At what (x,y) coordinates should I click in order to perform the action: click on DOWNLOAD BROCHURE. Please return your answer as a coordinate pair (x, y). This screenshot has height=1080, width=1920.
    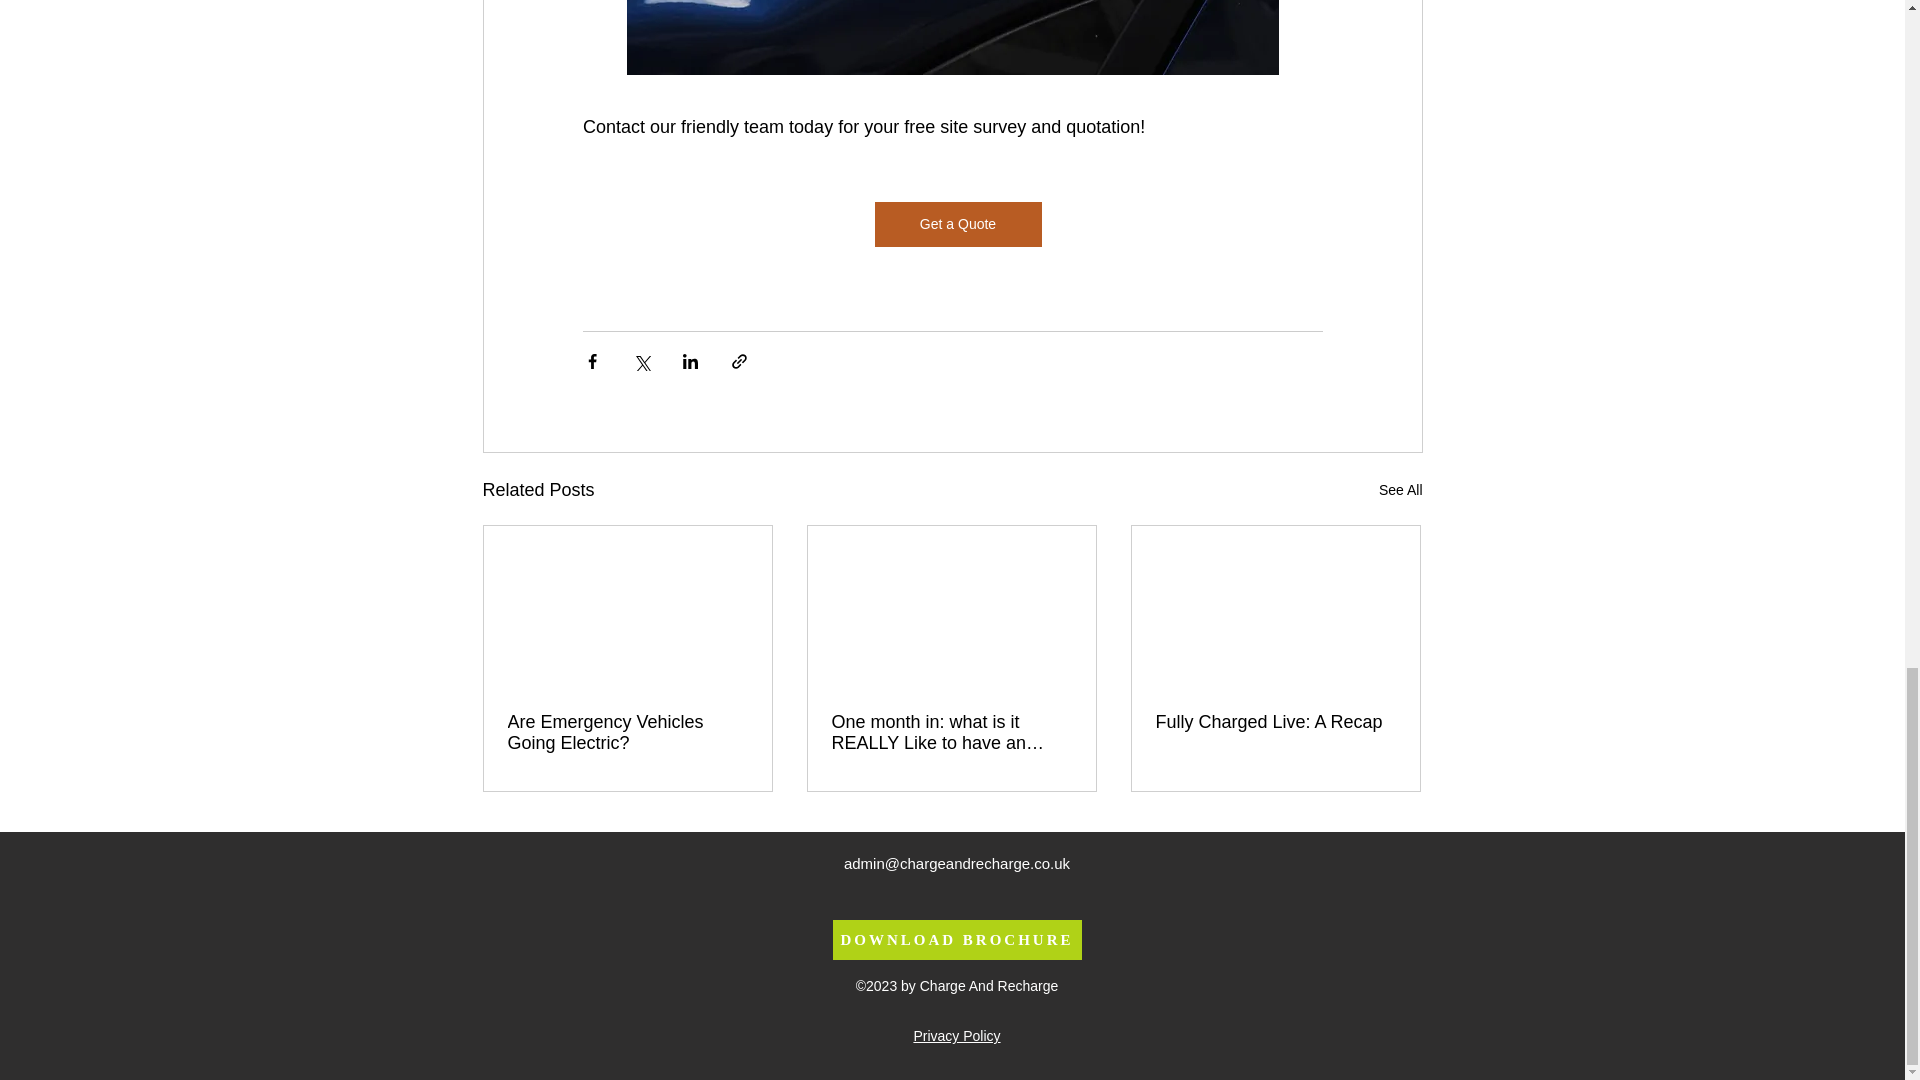
    Looking at the image, I should click on (956, 940).